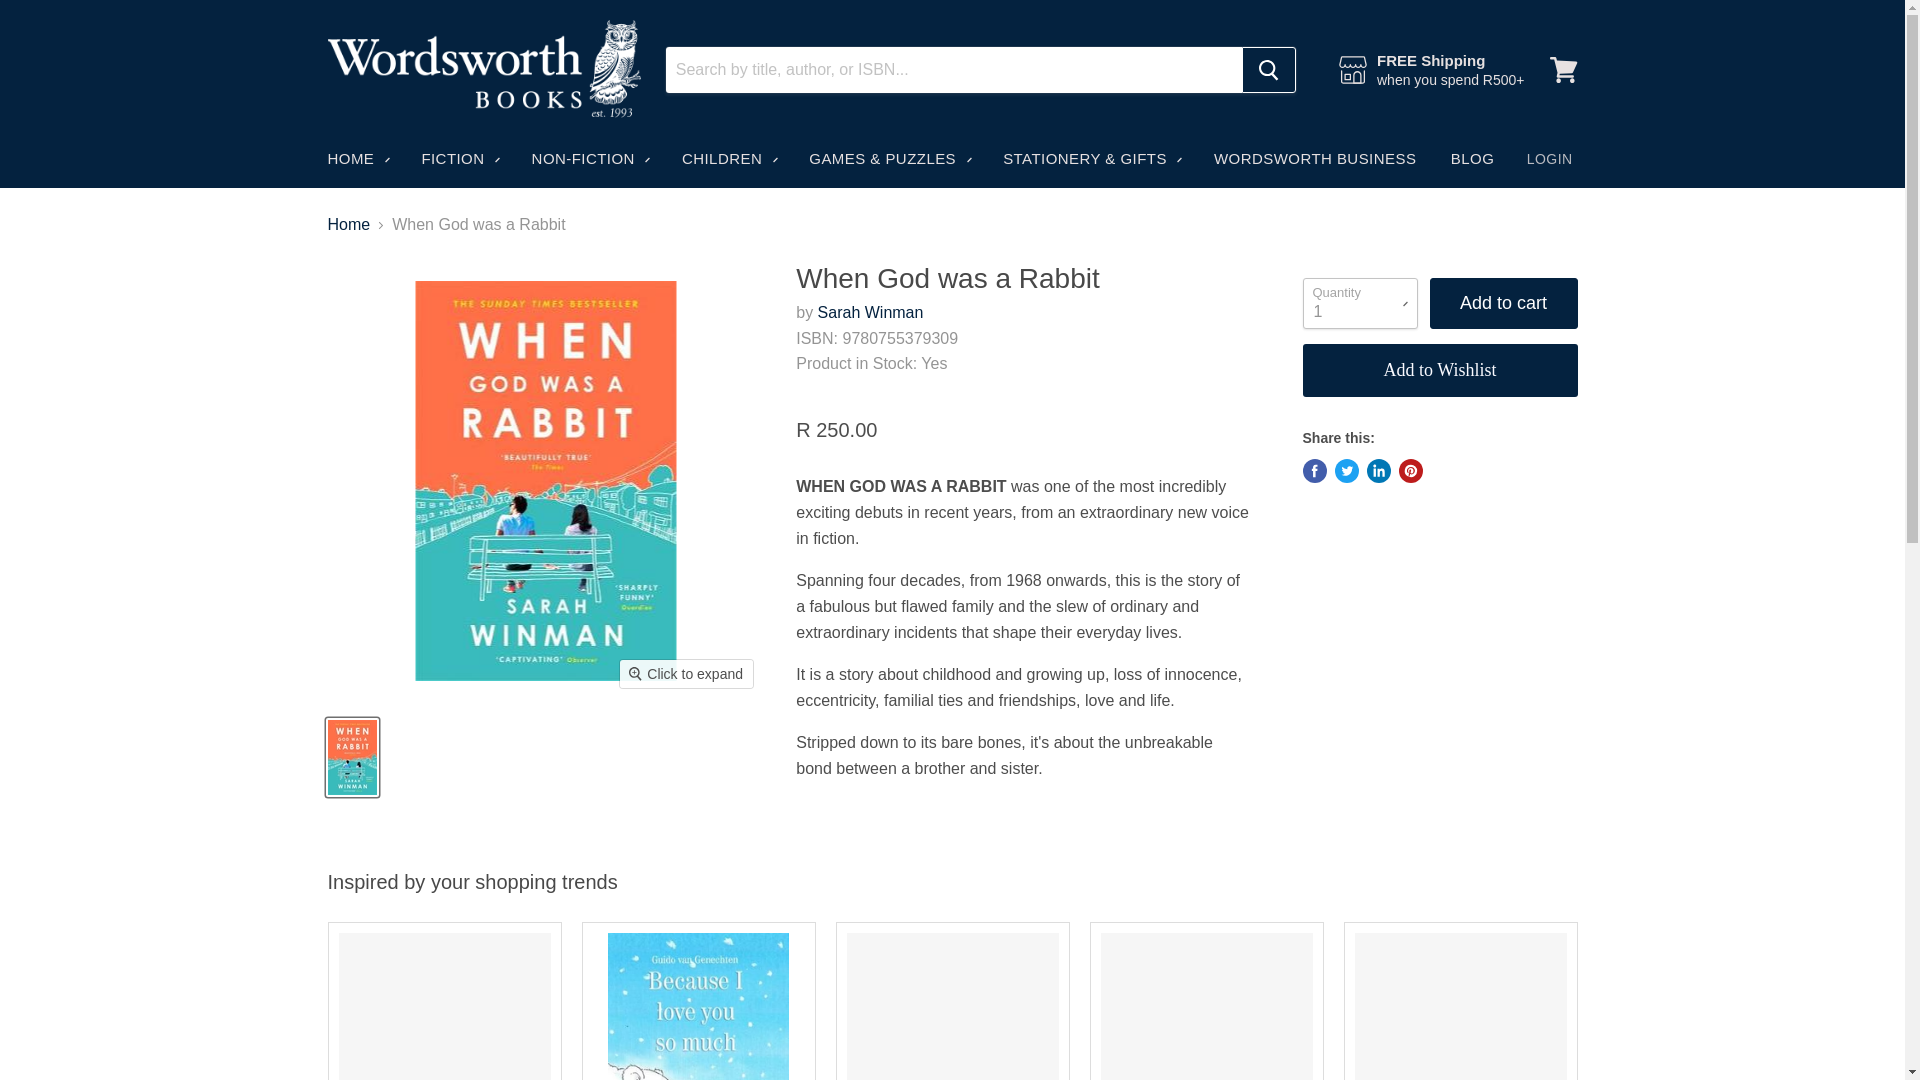 This screenshot has width=1920, height=1080. I want to click on View cart, so click(1563, 70).